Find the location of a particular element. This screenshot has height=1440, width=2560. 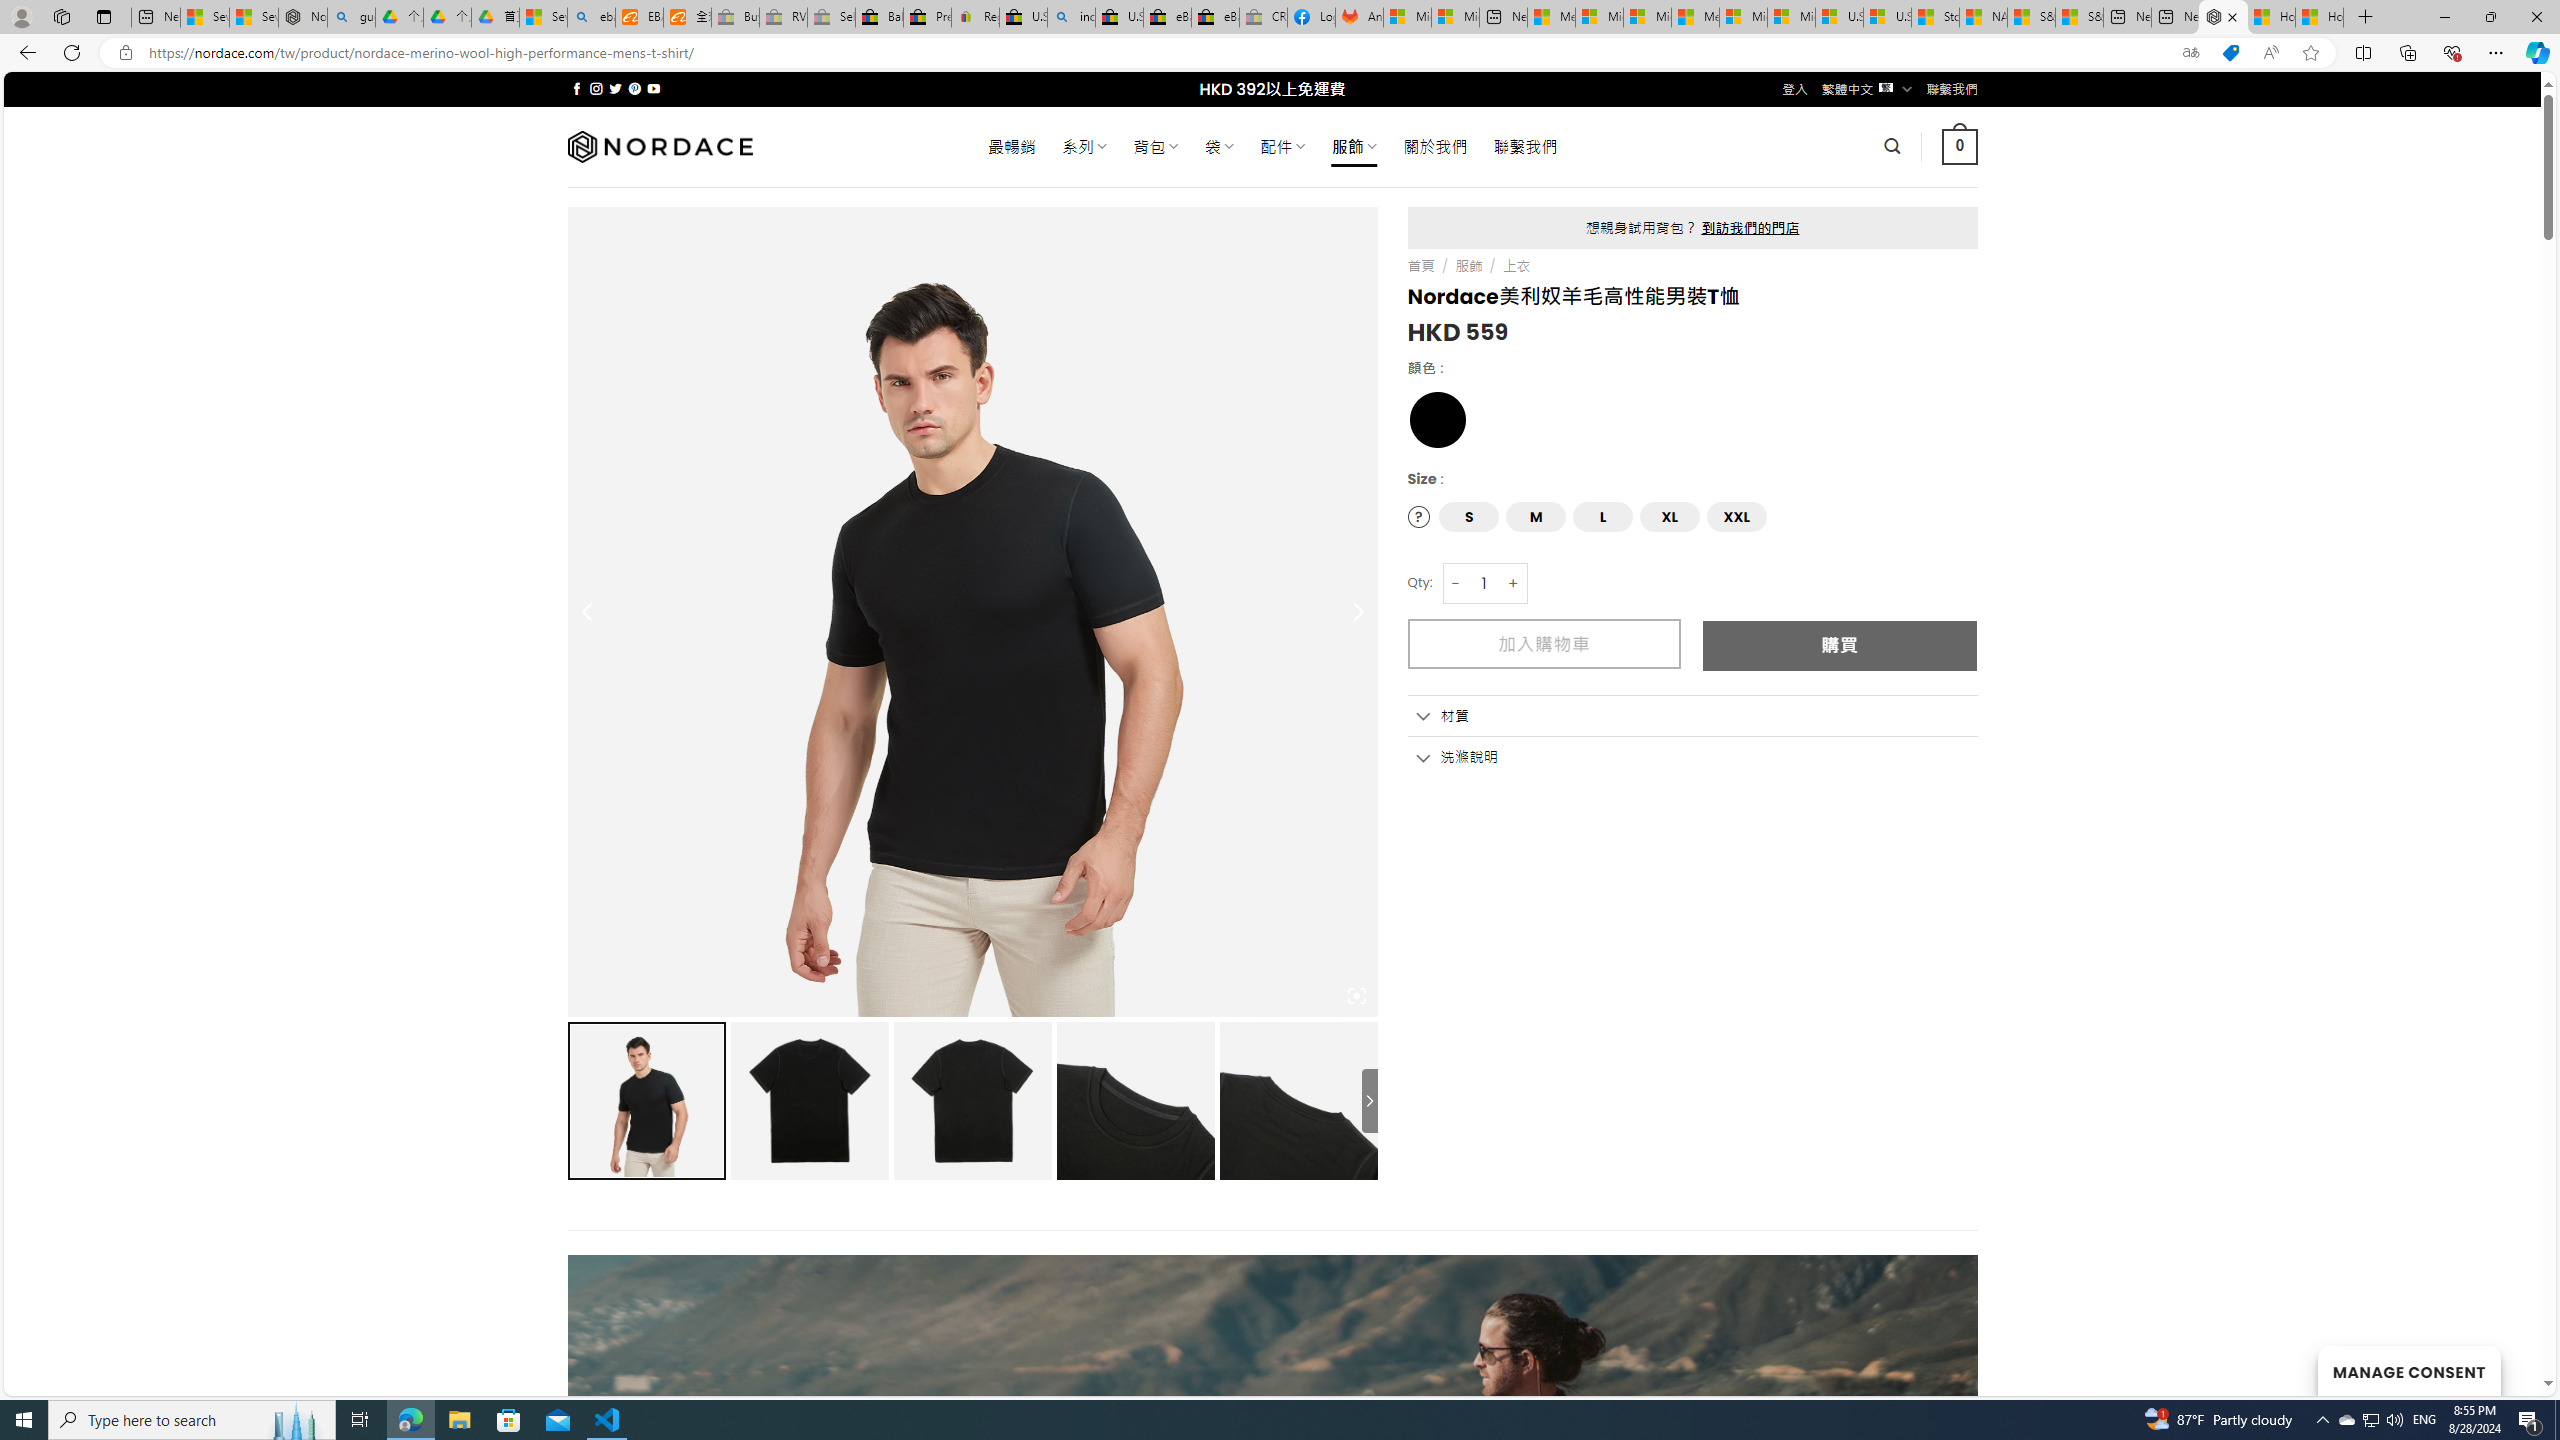

Class: iconic-woothumbs-fullscreen is located at coordinates (1356, 996).